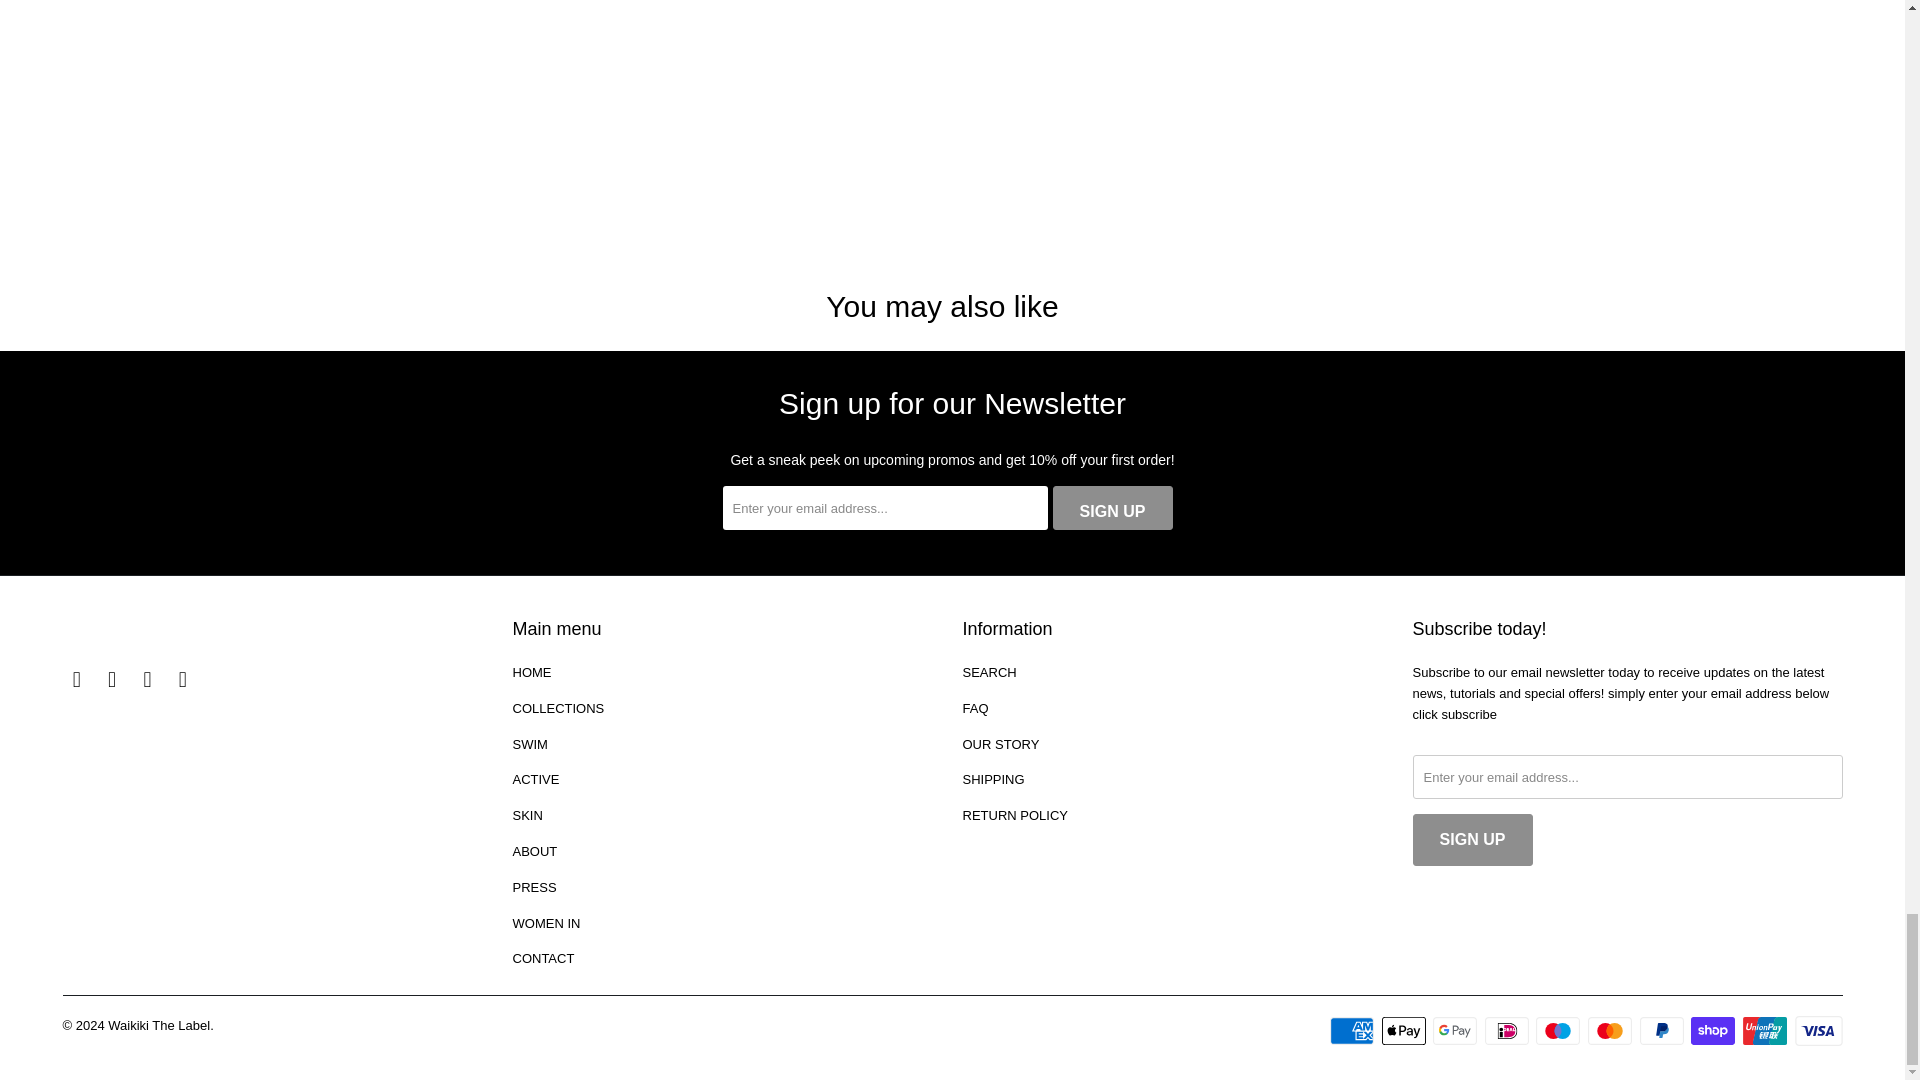  I want to click on Waikiki The Label on Instagram, so click(148, 680).